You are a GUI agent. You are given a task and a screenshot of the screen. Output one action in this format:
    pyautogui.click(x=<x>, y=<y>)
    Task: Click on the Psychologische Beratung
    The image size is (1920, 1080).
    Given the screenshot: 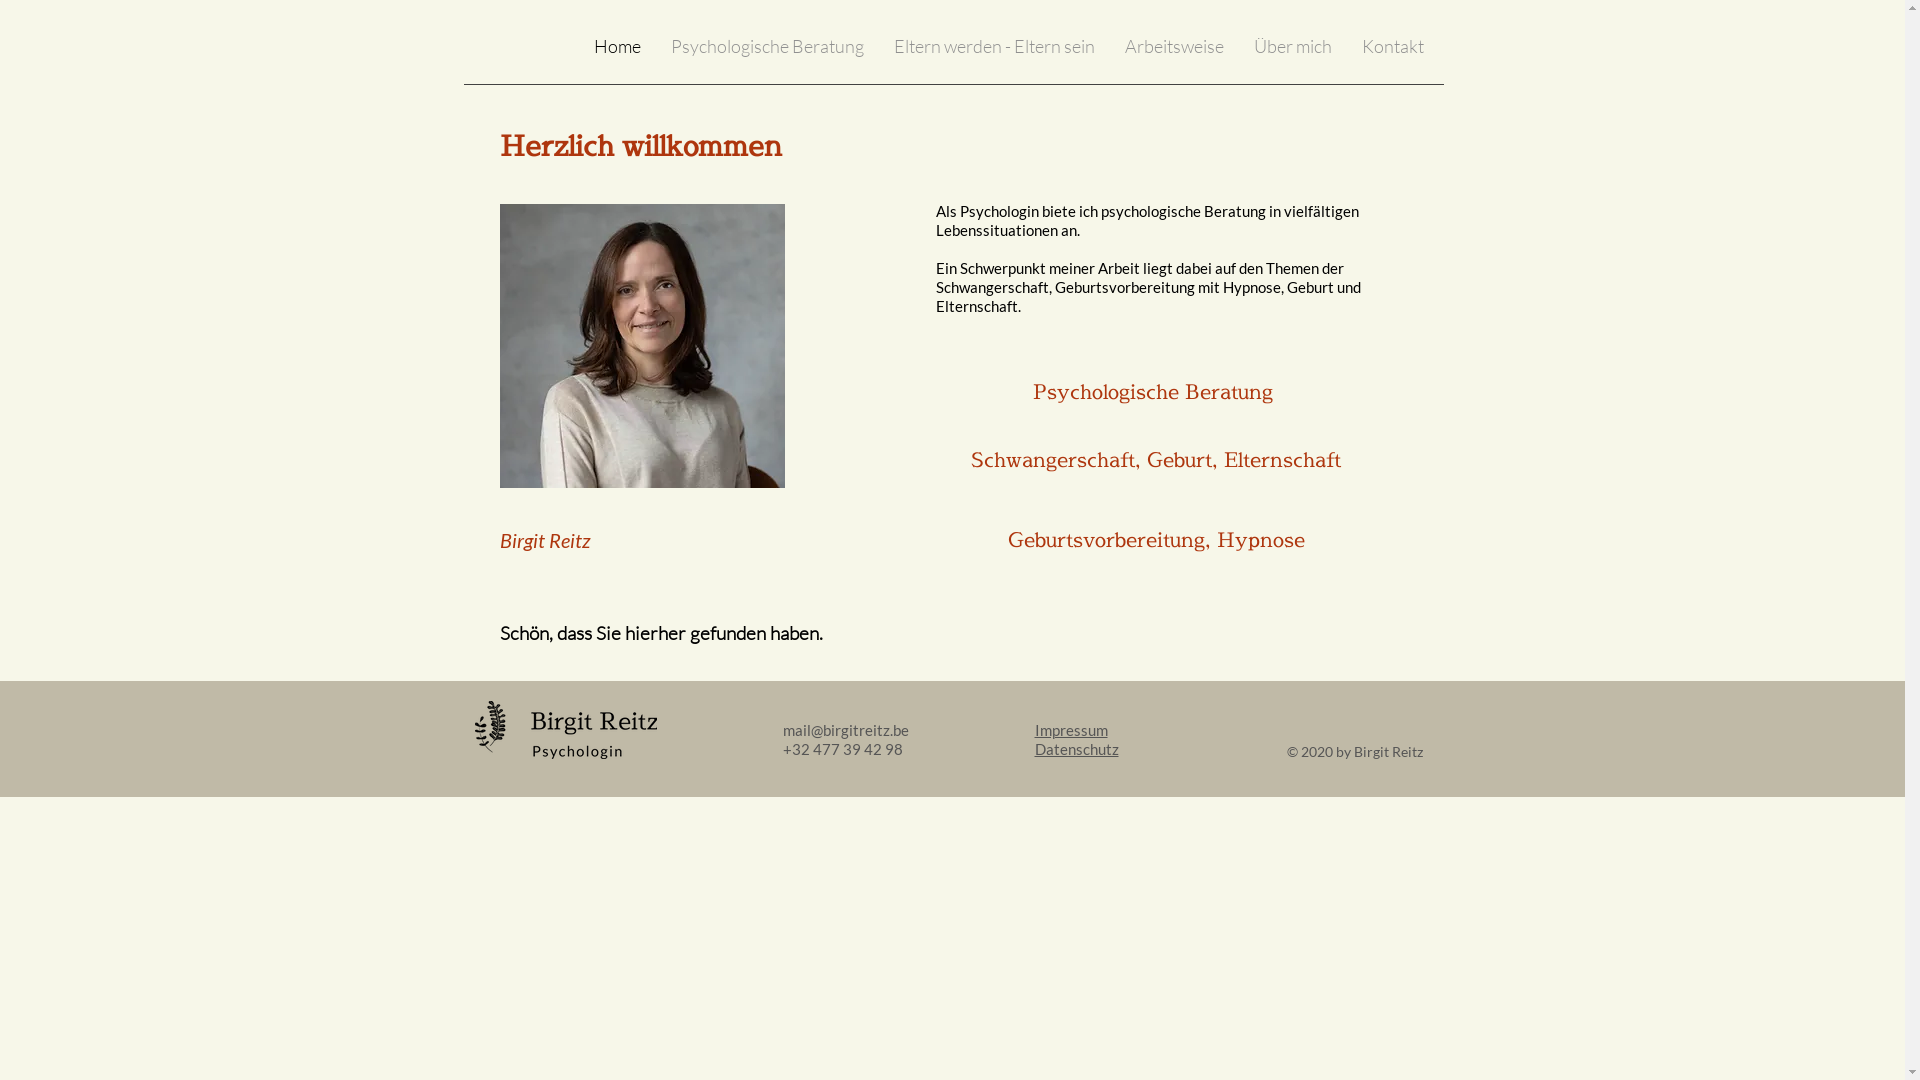 What is the action you would take?
    pyautogui.click(x=1154, y=392)
    